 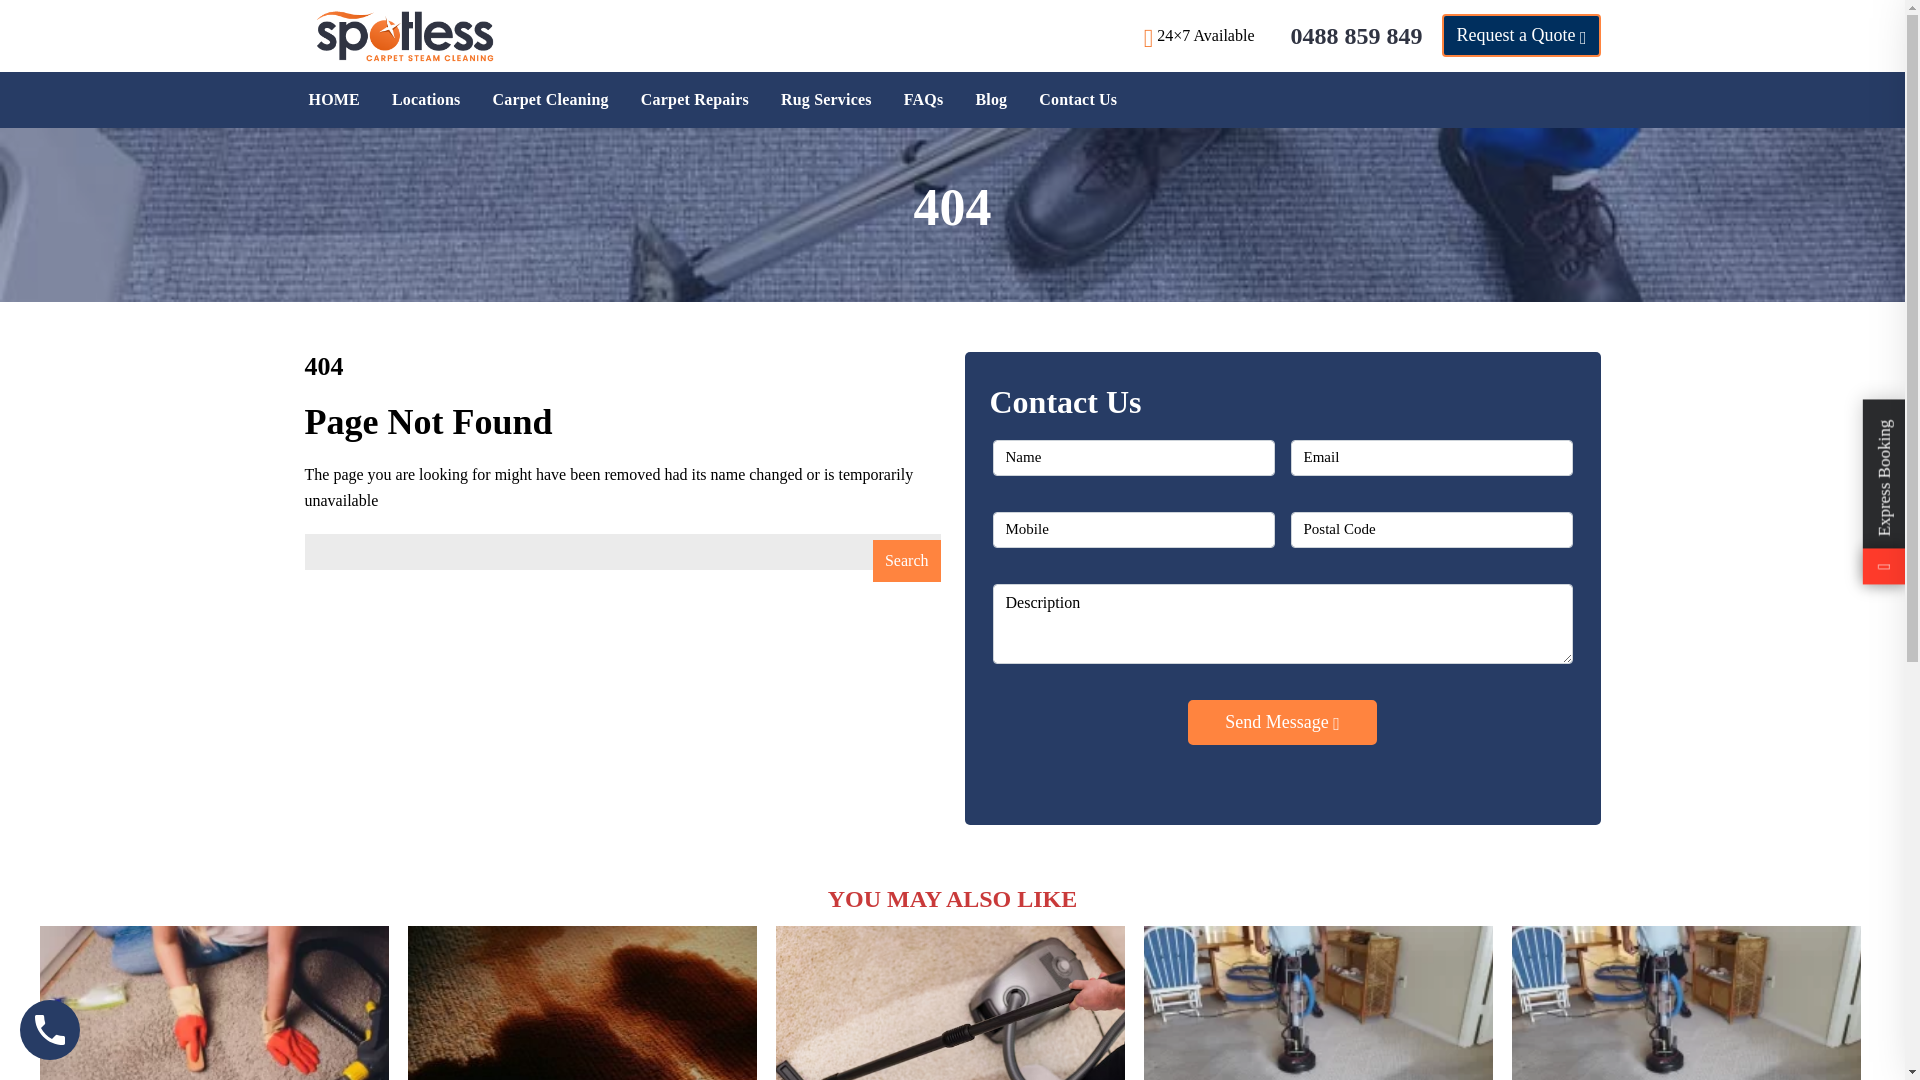 I want to click on Carpet Cleaning, so click(x=549, y=100).